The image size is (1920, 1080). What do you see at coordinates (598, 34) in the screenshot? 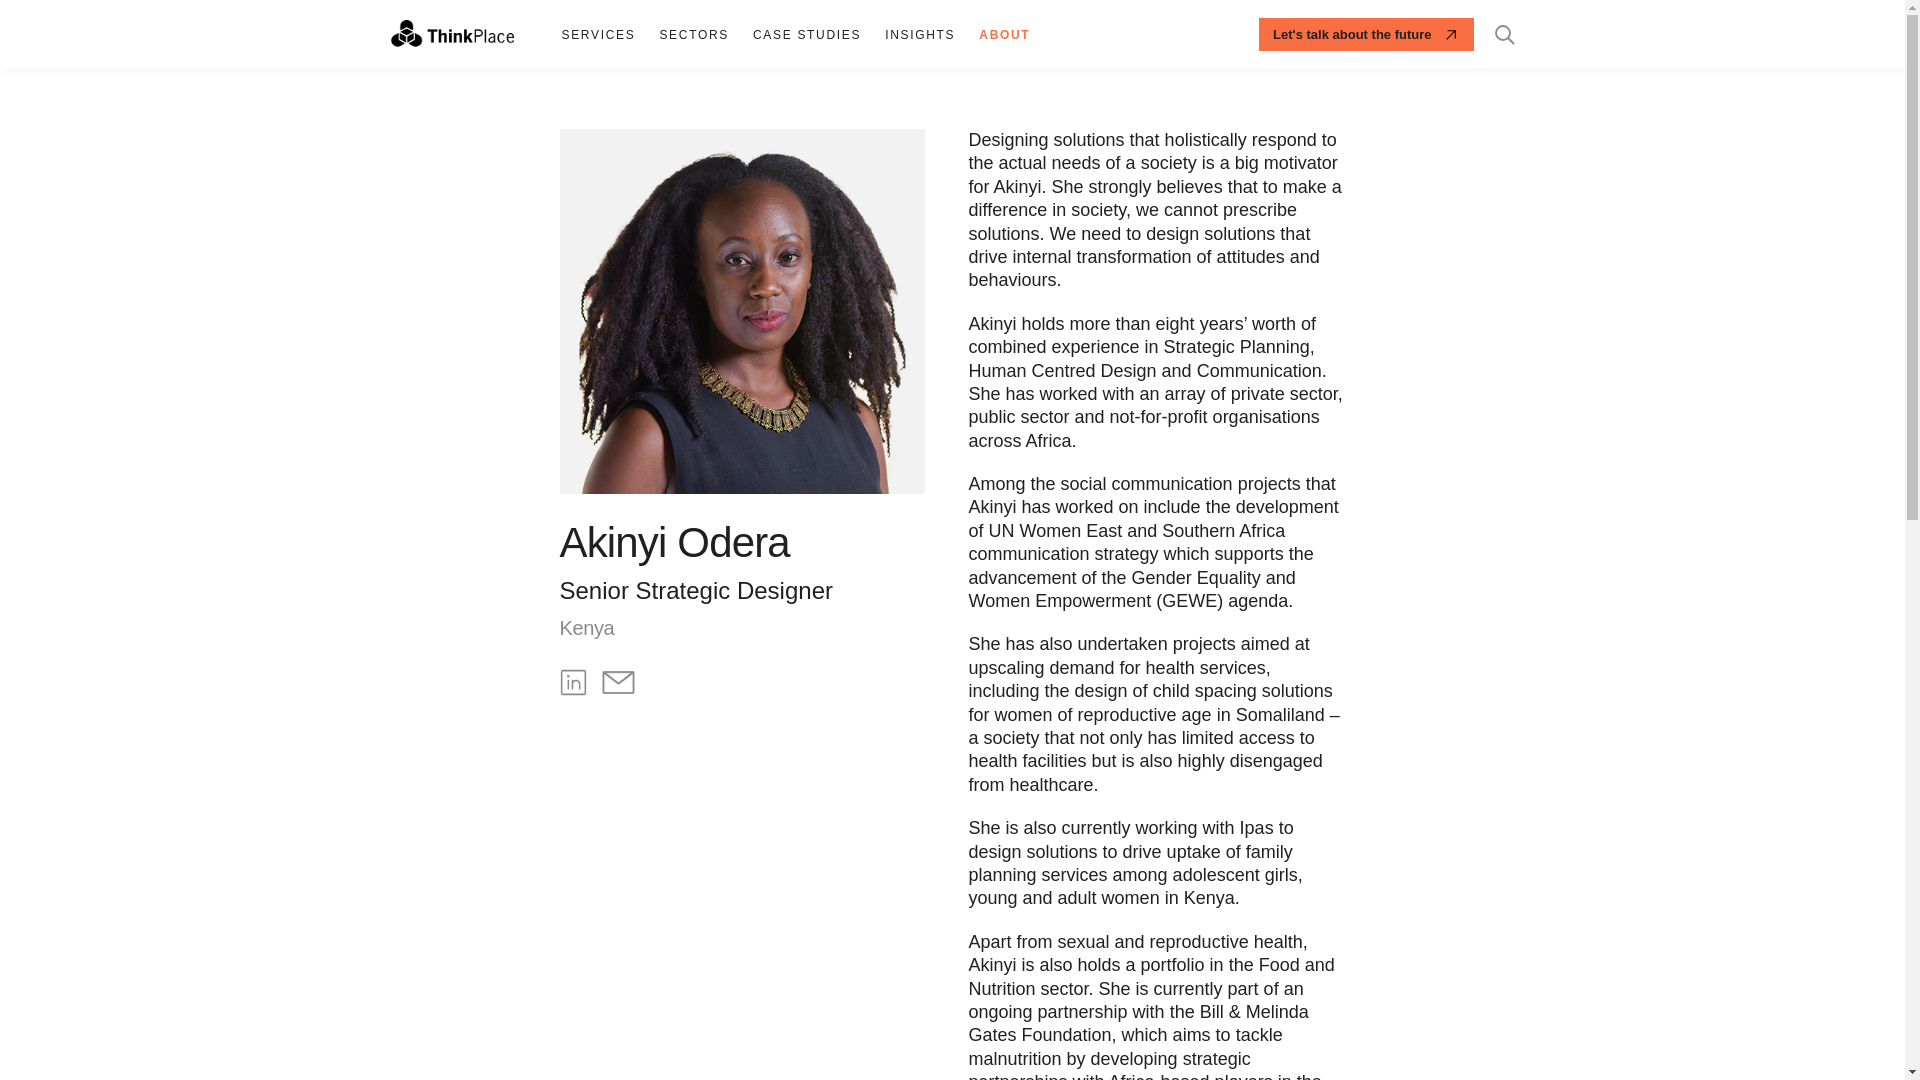
I see `SERVICES` at bounding box center [598, 34].